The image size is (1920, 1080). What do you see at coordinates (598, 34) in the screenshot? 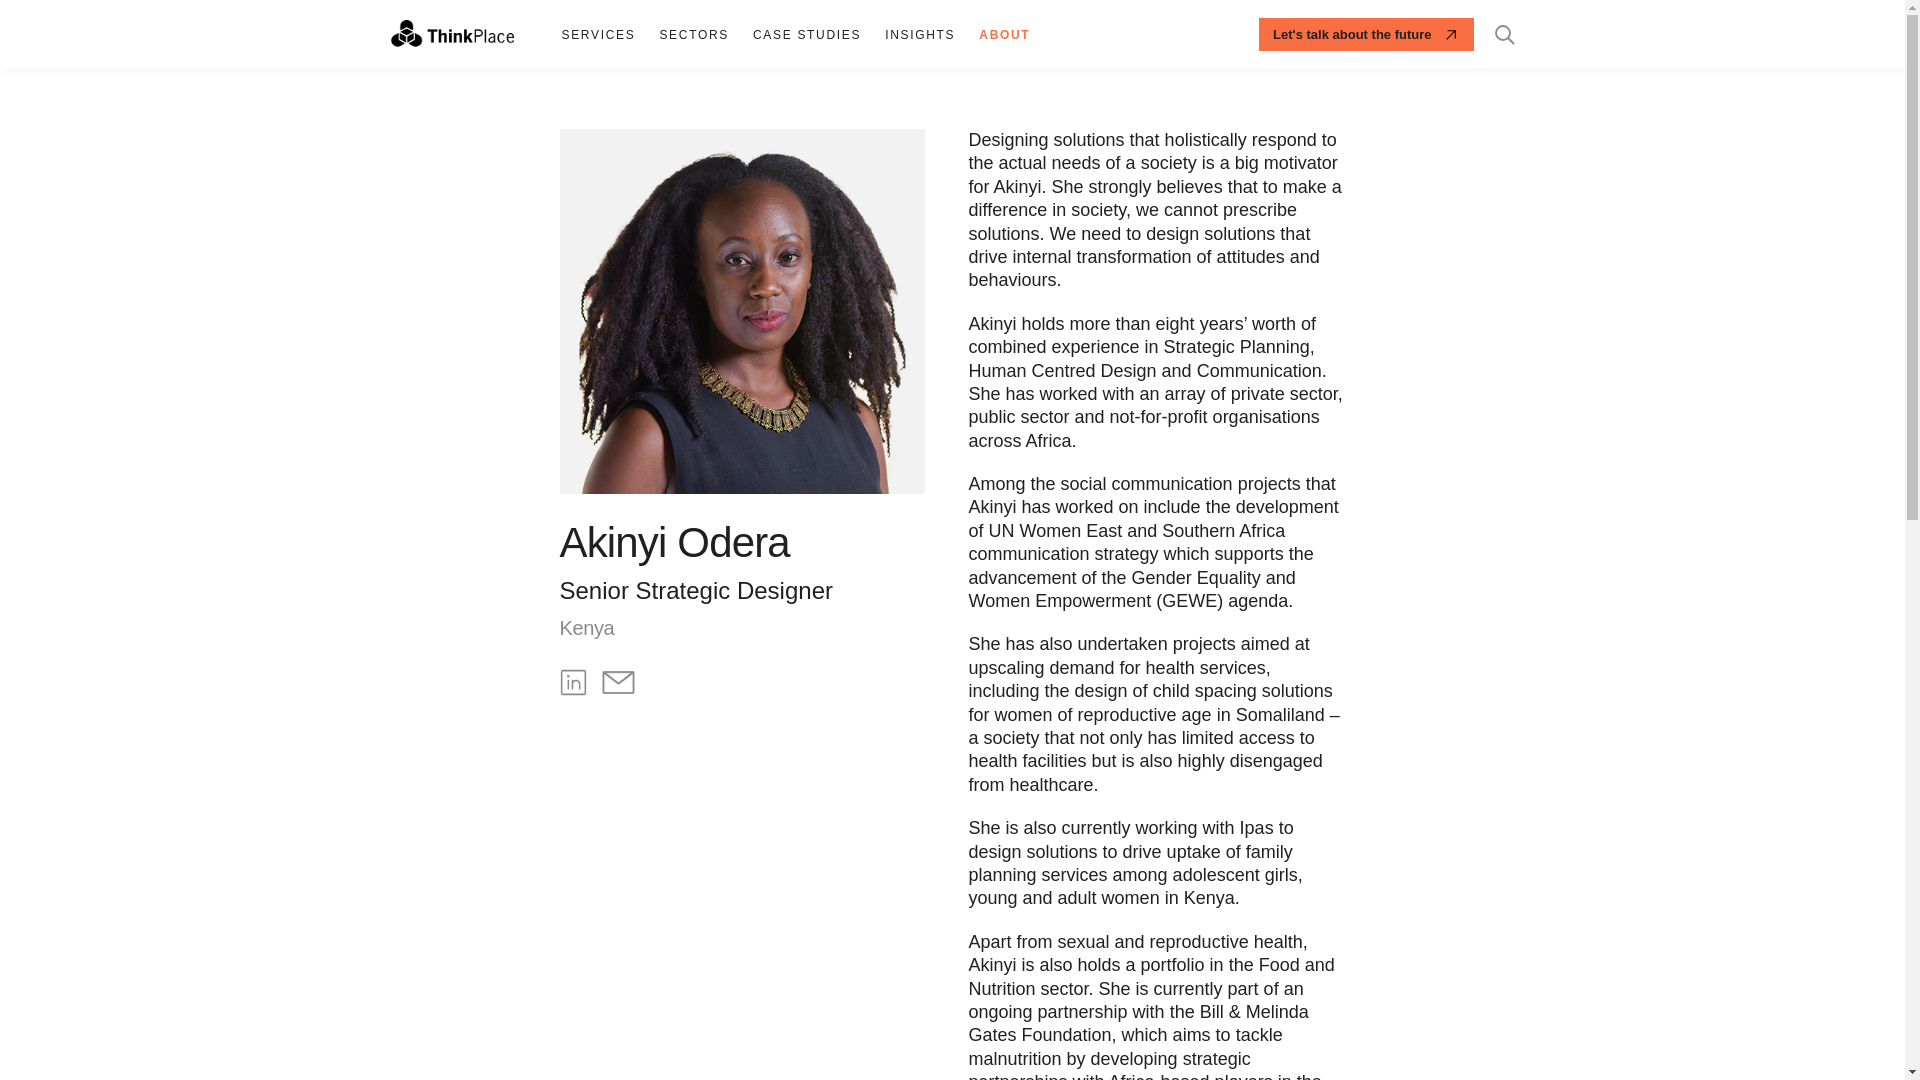
I see `SERVICES` at bounding box center [598, 34].